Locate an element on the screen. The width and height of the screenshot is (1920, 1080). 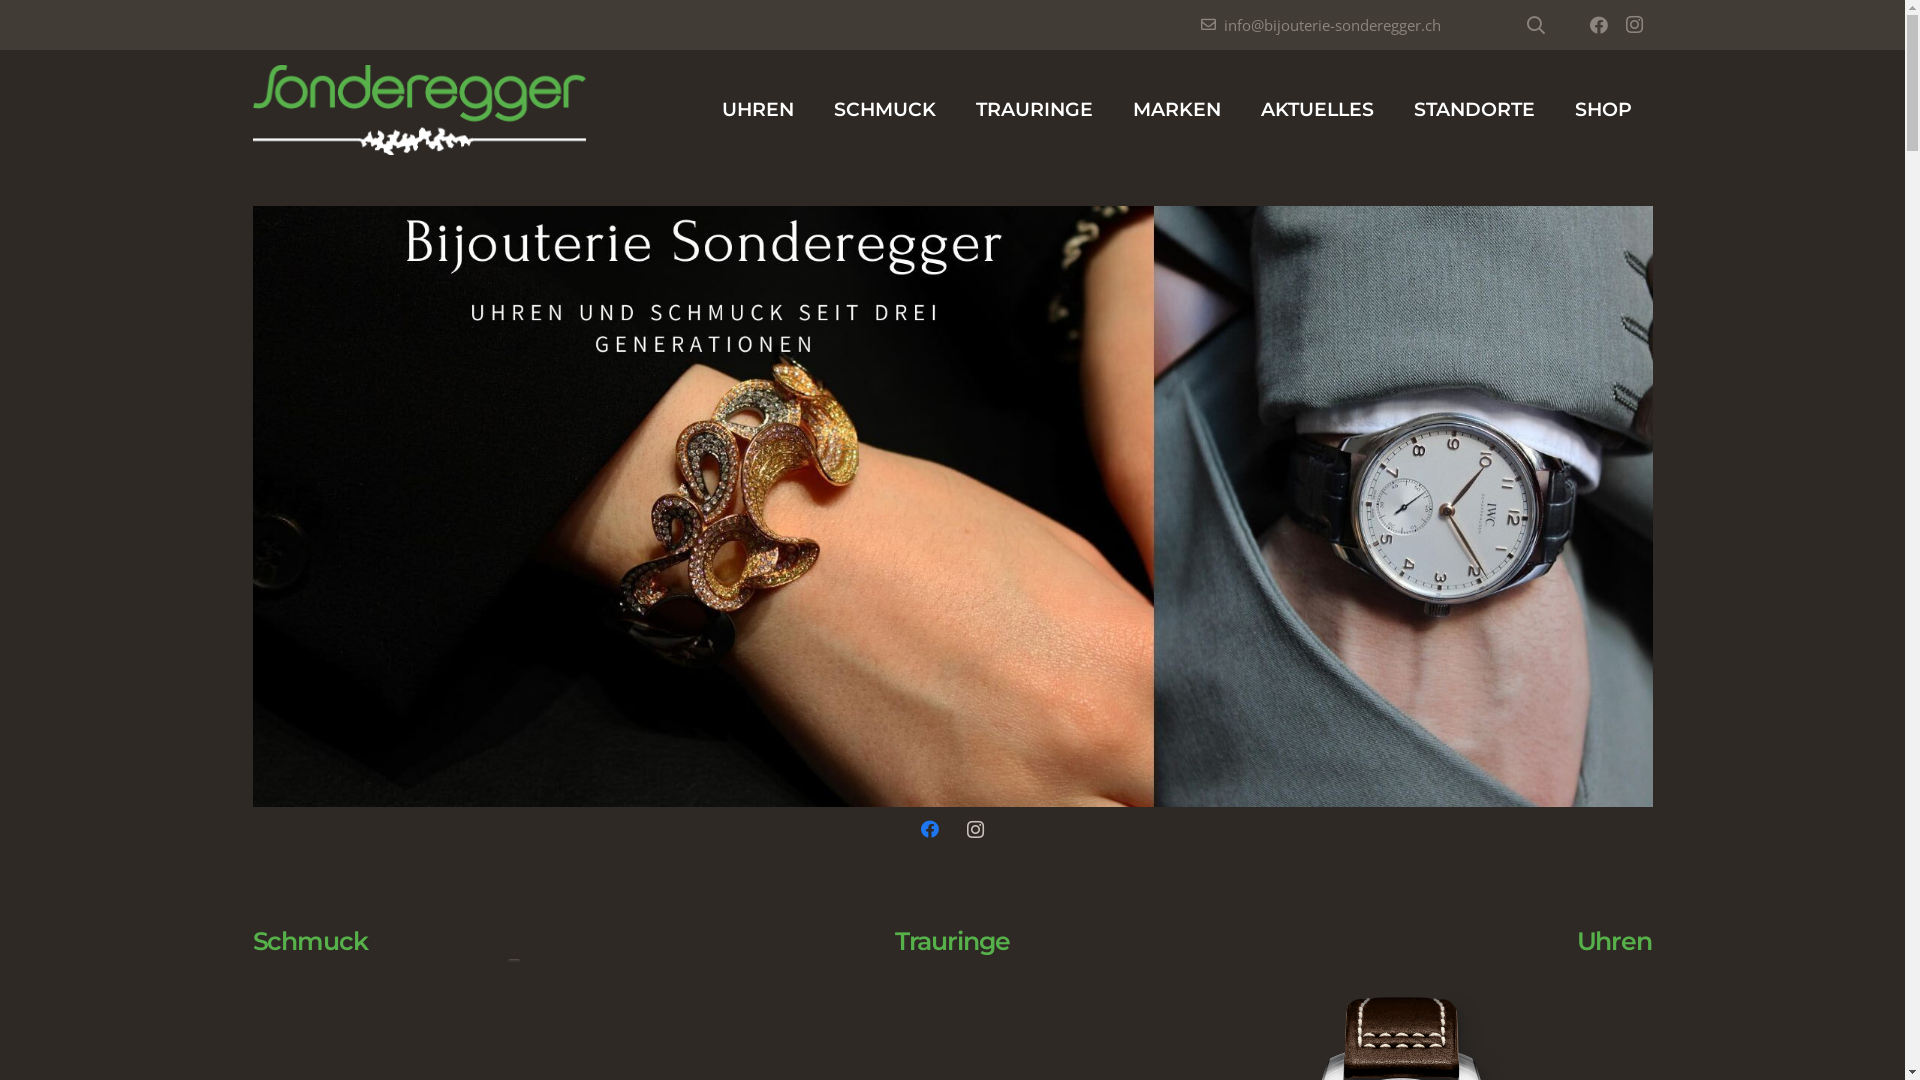
Schmuck is located at coordinates (310, 941).